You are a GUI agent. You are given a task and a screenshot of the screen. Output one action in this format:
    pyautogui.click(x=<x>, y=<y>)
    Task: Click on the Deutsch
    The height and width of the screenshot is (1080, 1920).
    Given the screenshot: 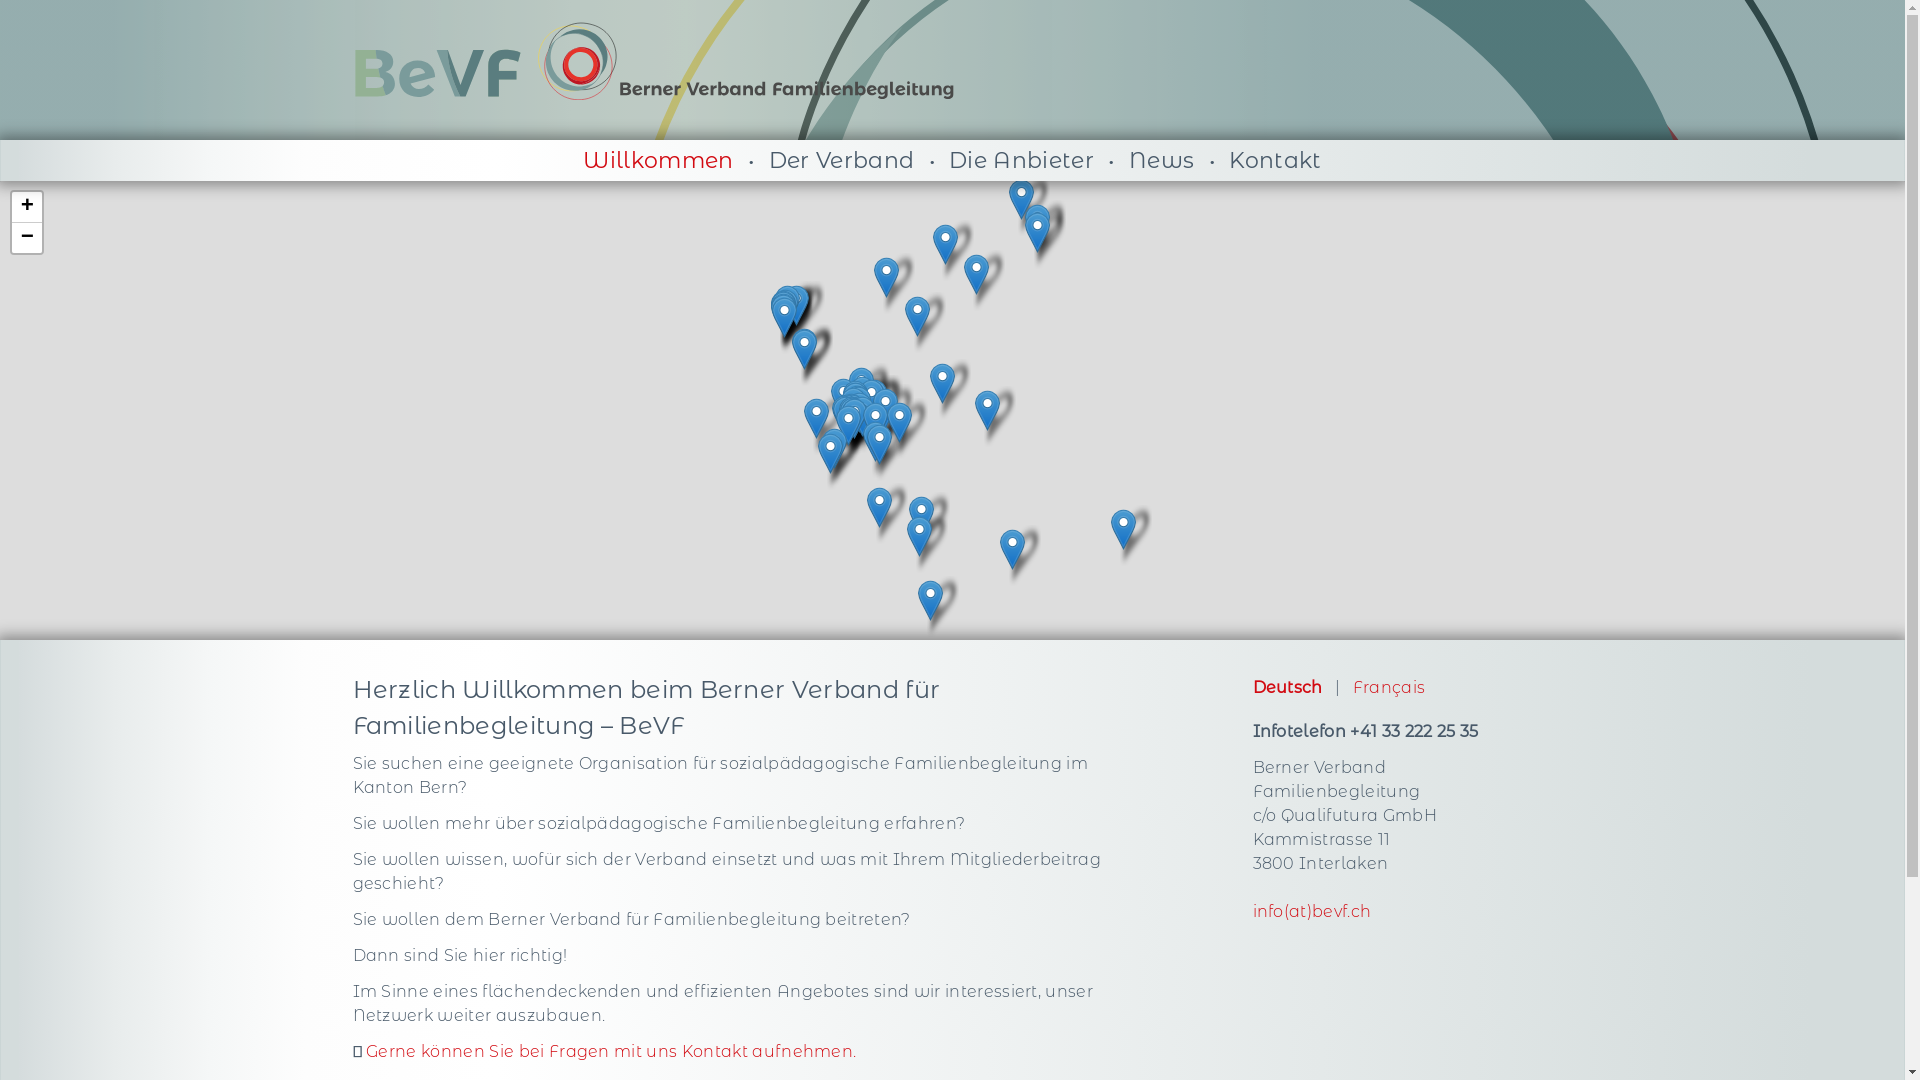 What is the action you would take?
    pyautogui.click(x=1287, y=688)
    